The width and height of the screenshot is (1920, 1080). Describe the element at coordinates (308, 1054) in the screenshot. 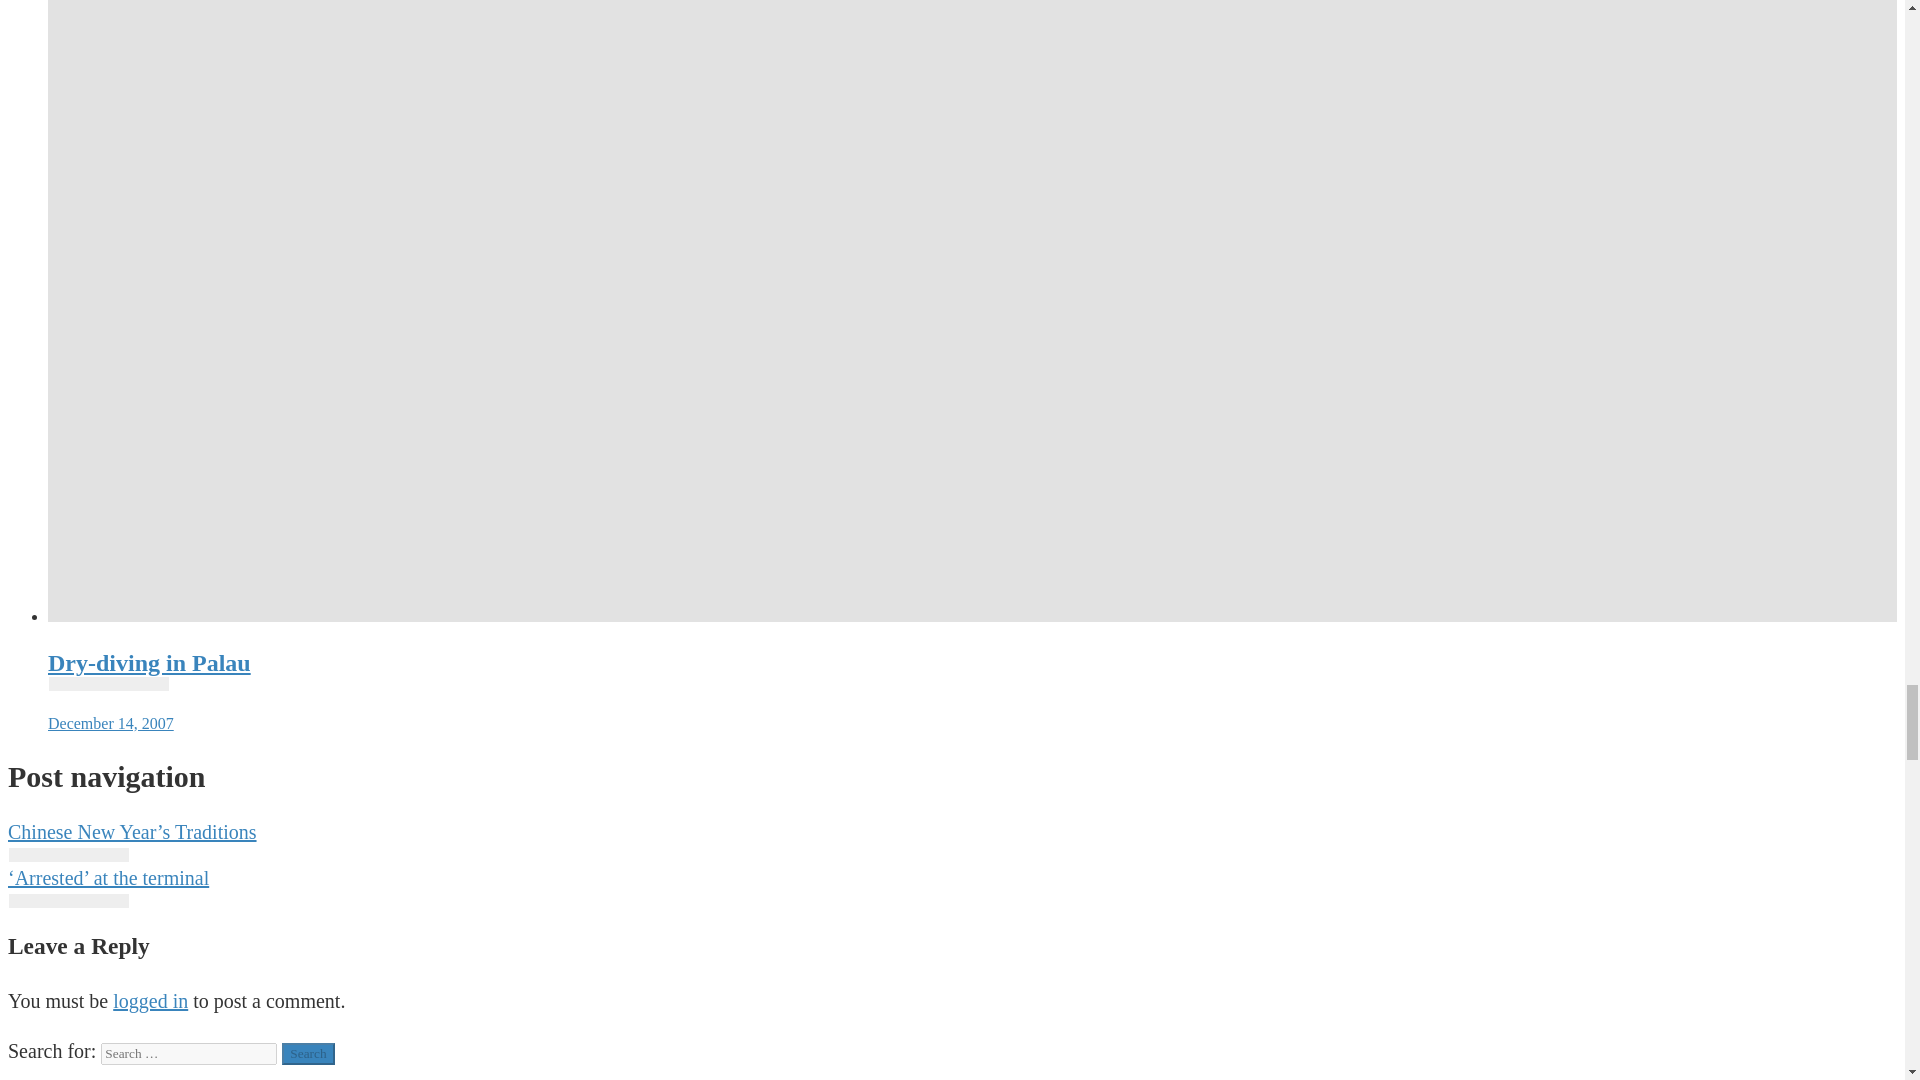

I see `Search` at that location.